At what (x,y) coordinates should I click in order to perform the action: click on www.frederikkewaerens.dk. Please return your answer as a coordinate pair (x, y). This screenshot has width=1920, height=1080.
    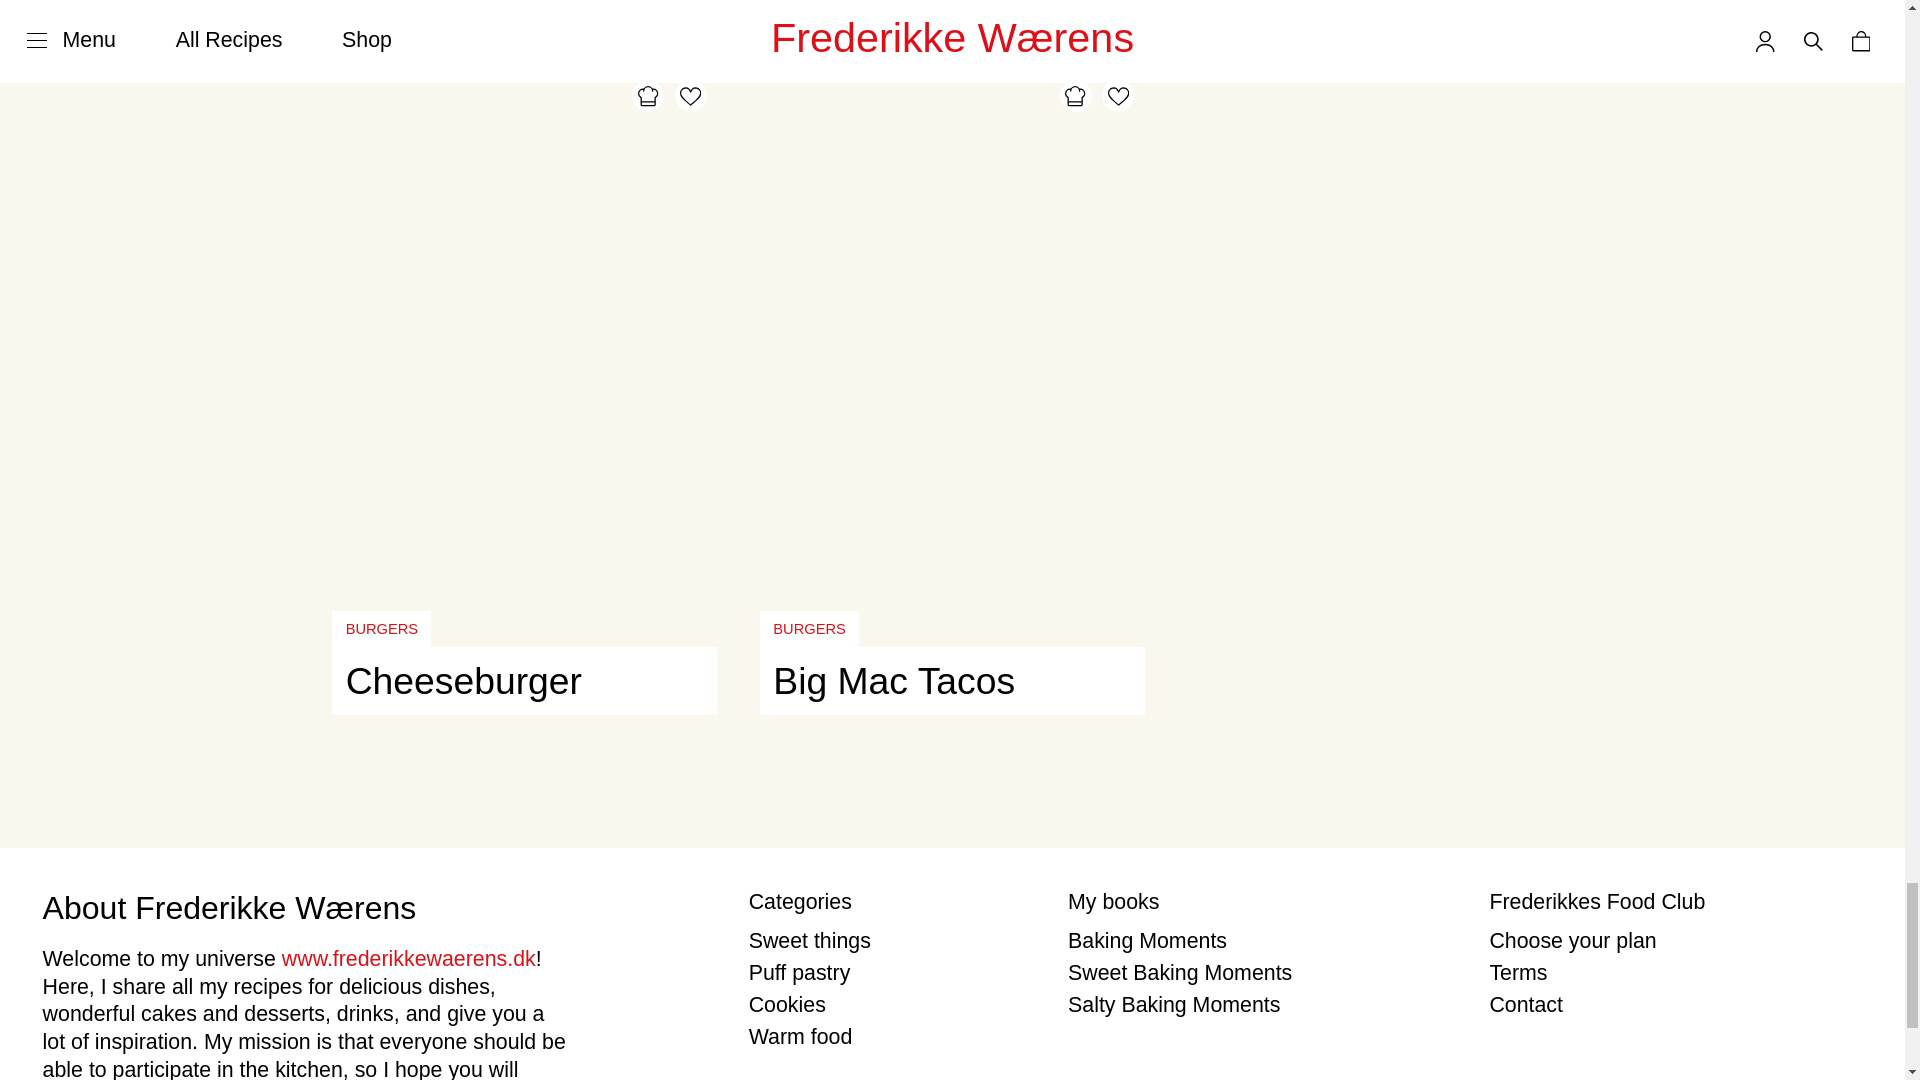
    Looking at the image, I should click on (408, 958).